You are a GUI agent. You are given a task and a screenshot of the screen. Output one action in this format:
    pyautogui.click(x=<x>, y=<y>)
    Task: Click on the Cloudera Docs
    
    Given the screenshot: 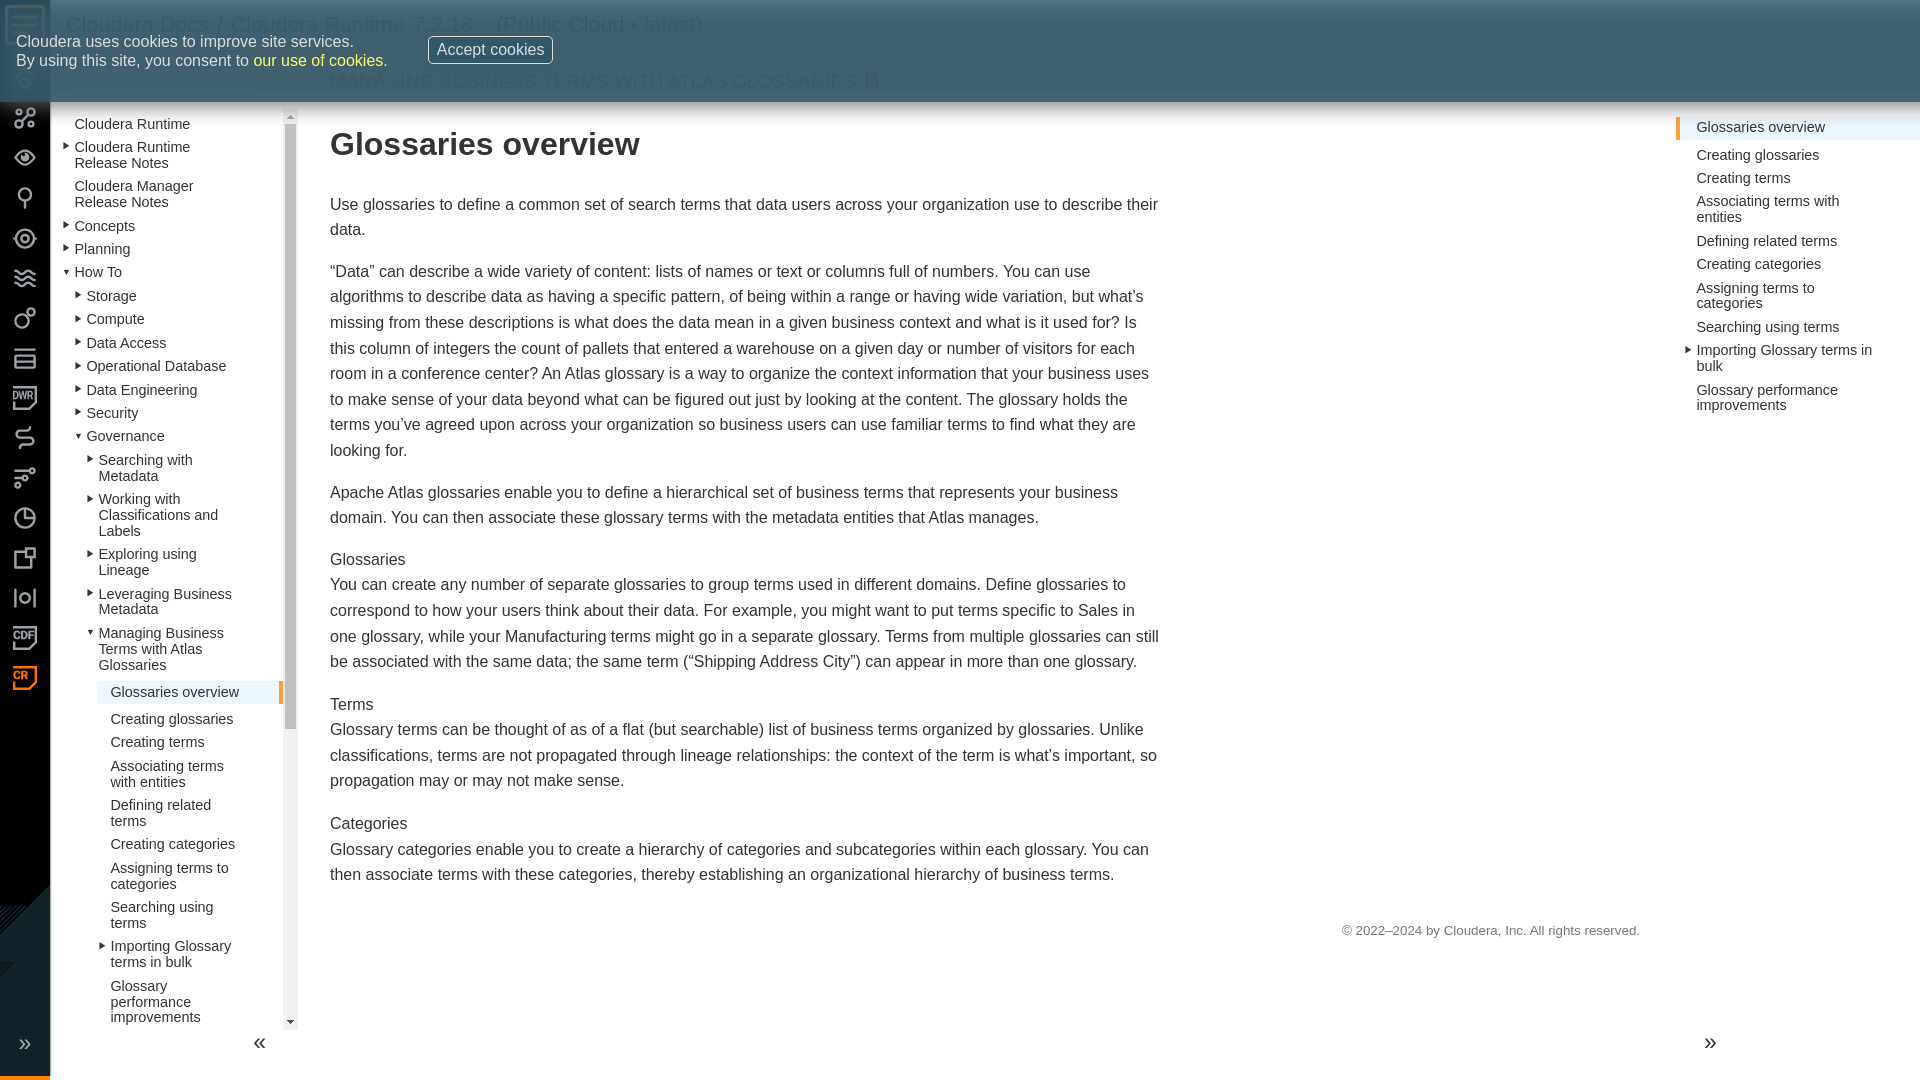 What is the action you would take?
    pyautogui.click(x=137, y=24)
    